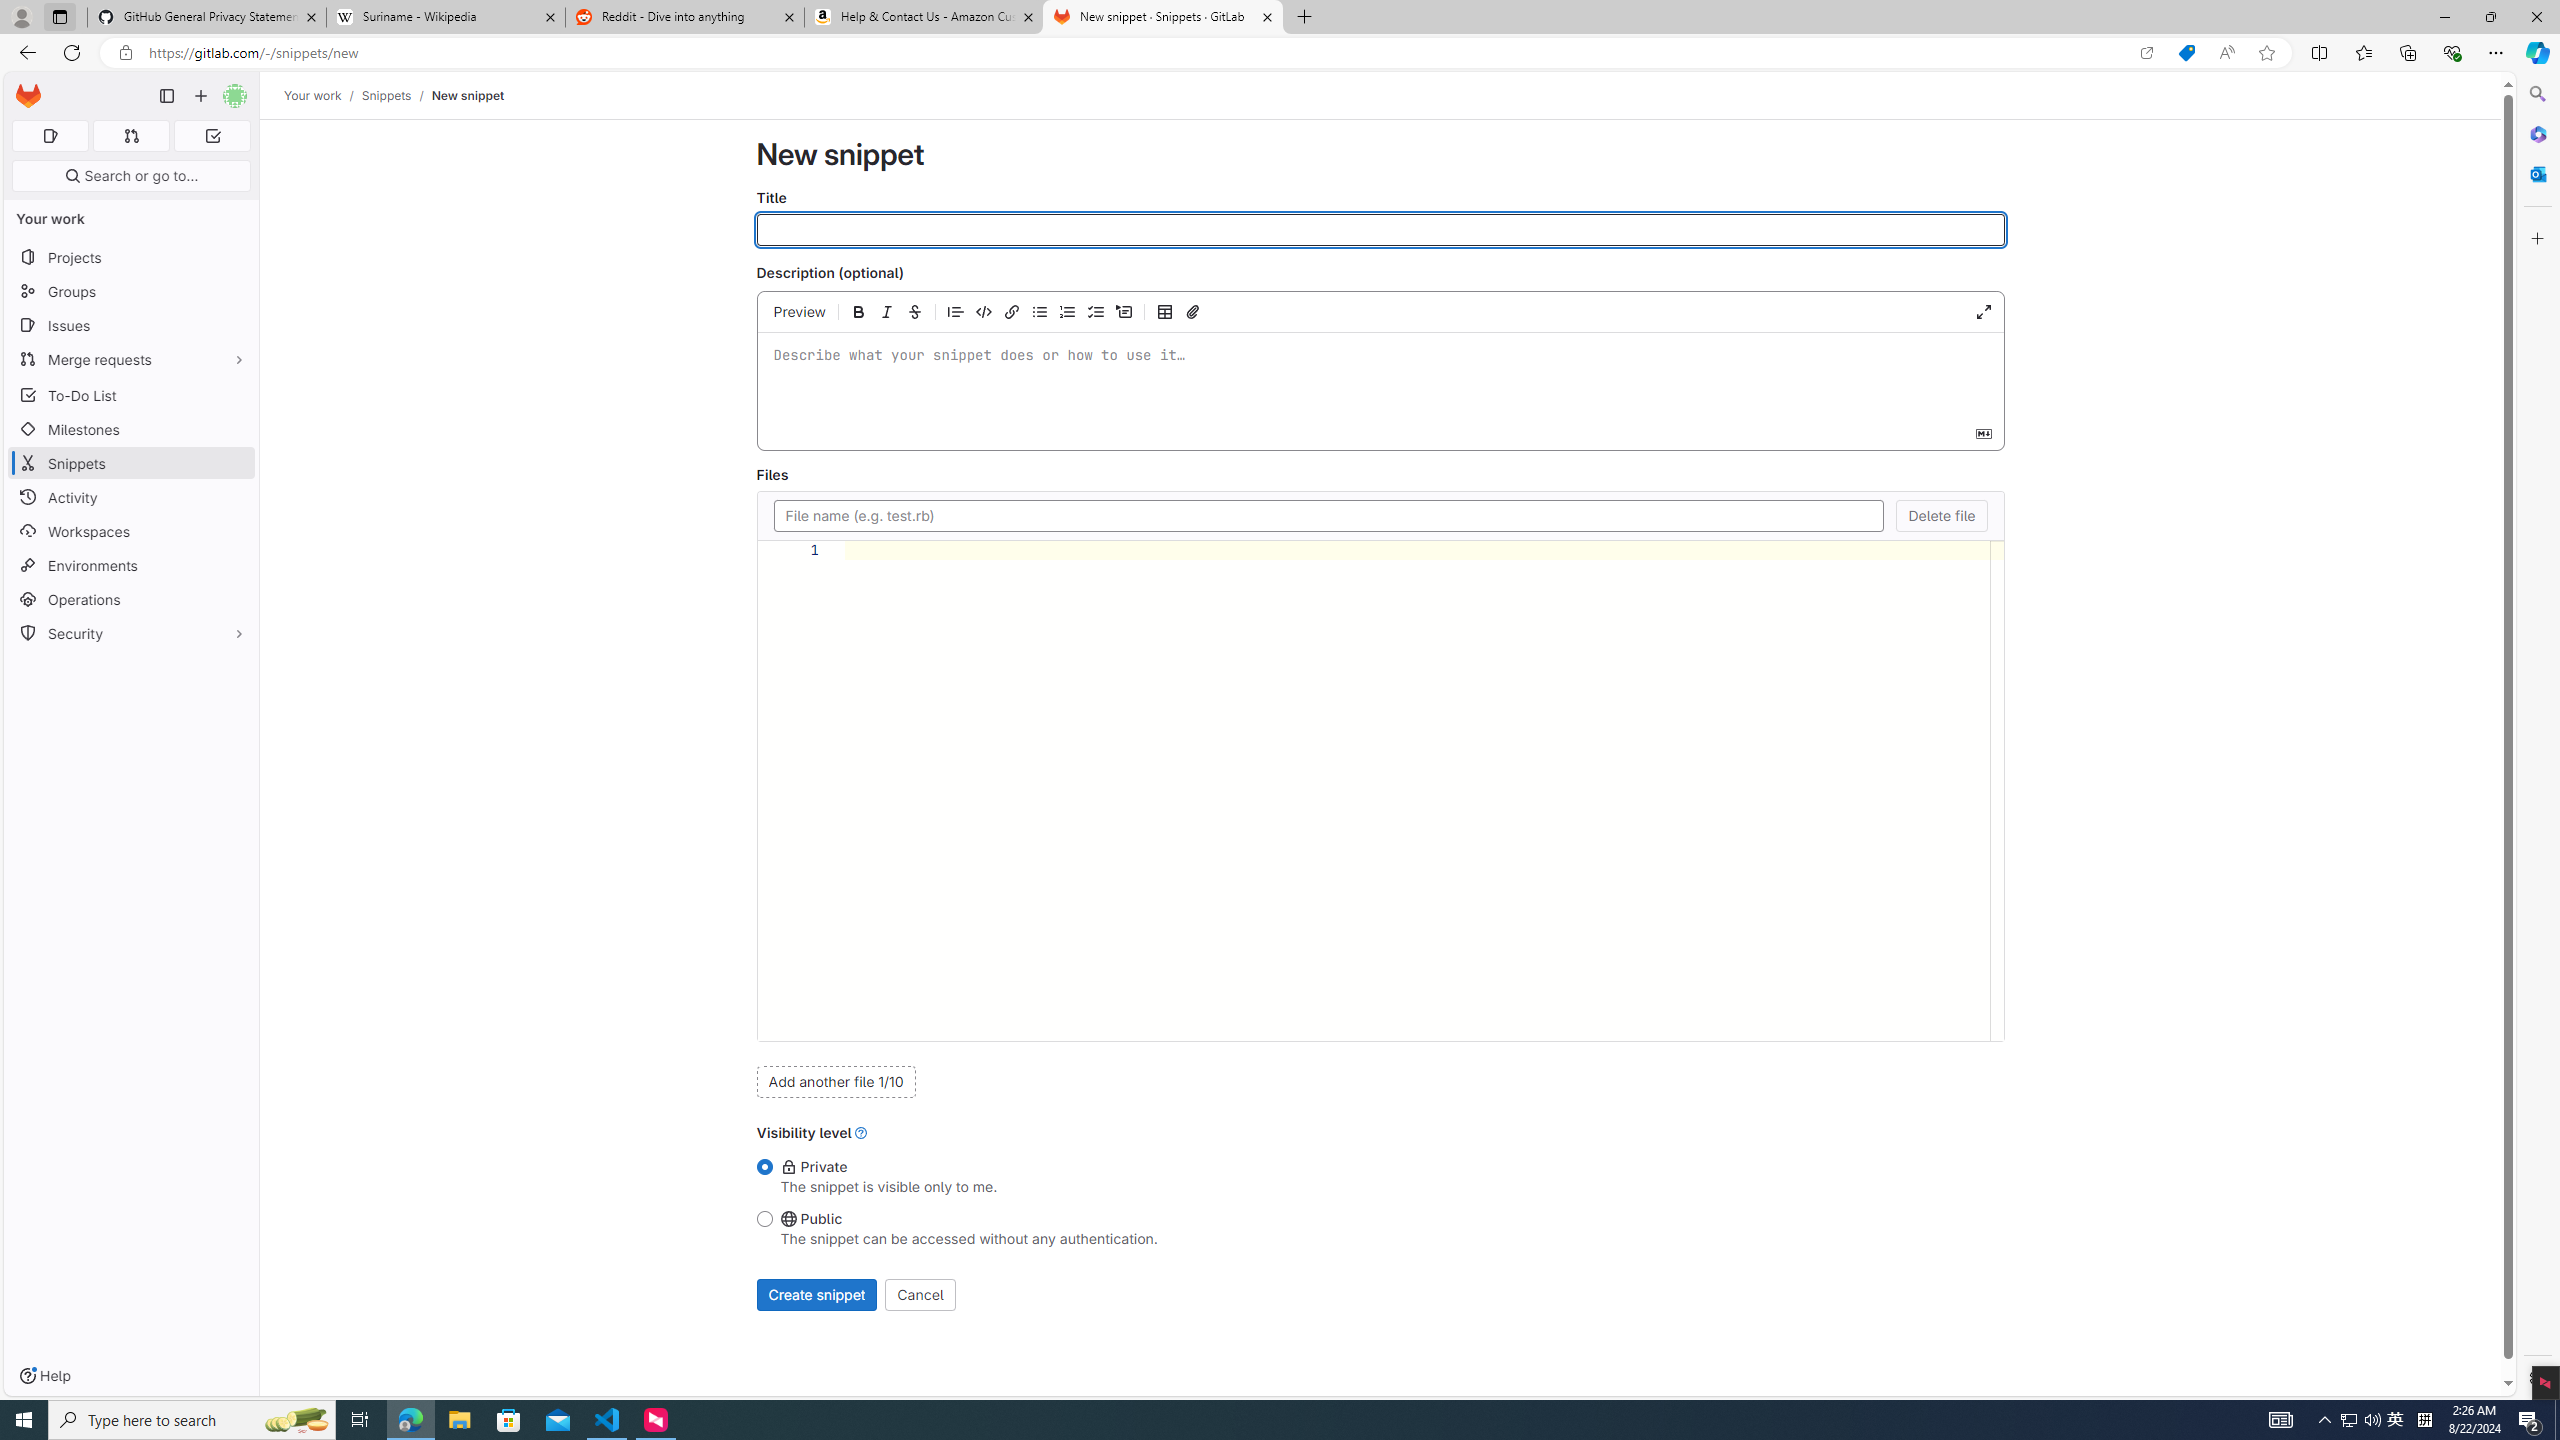 The image size is (2560, 1440). I want to click on Groups, so click(132, 292).